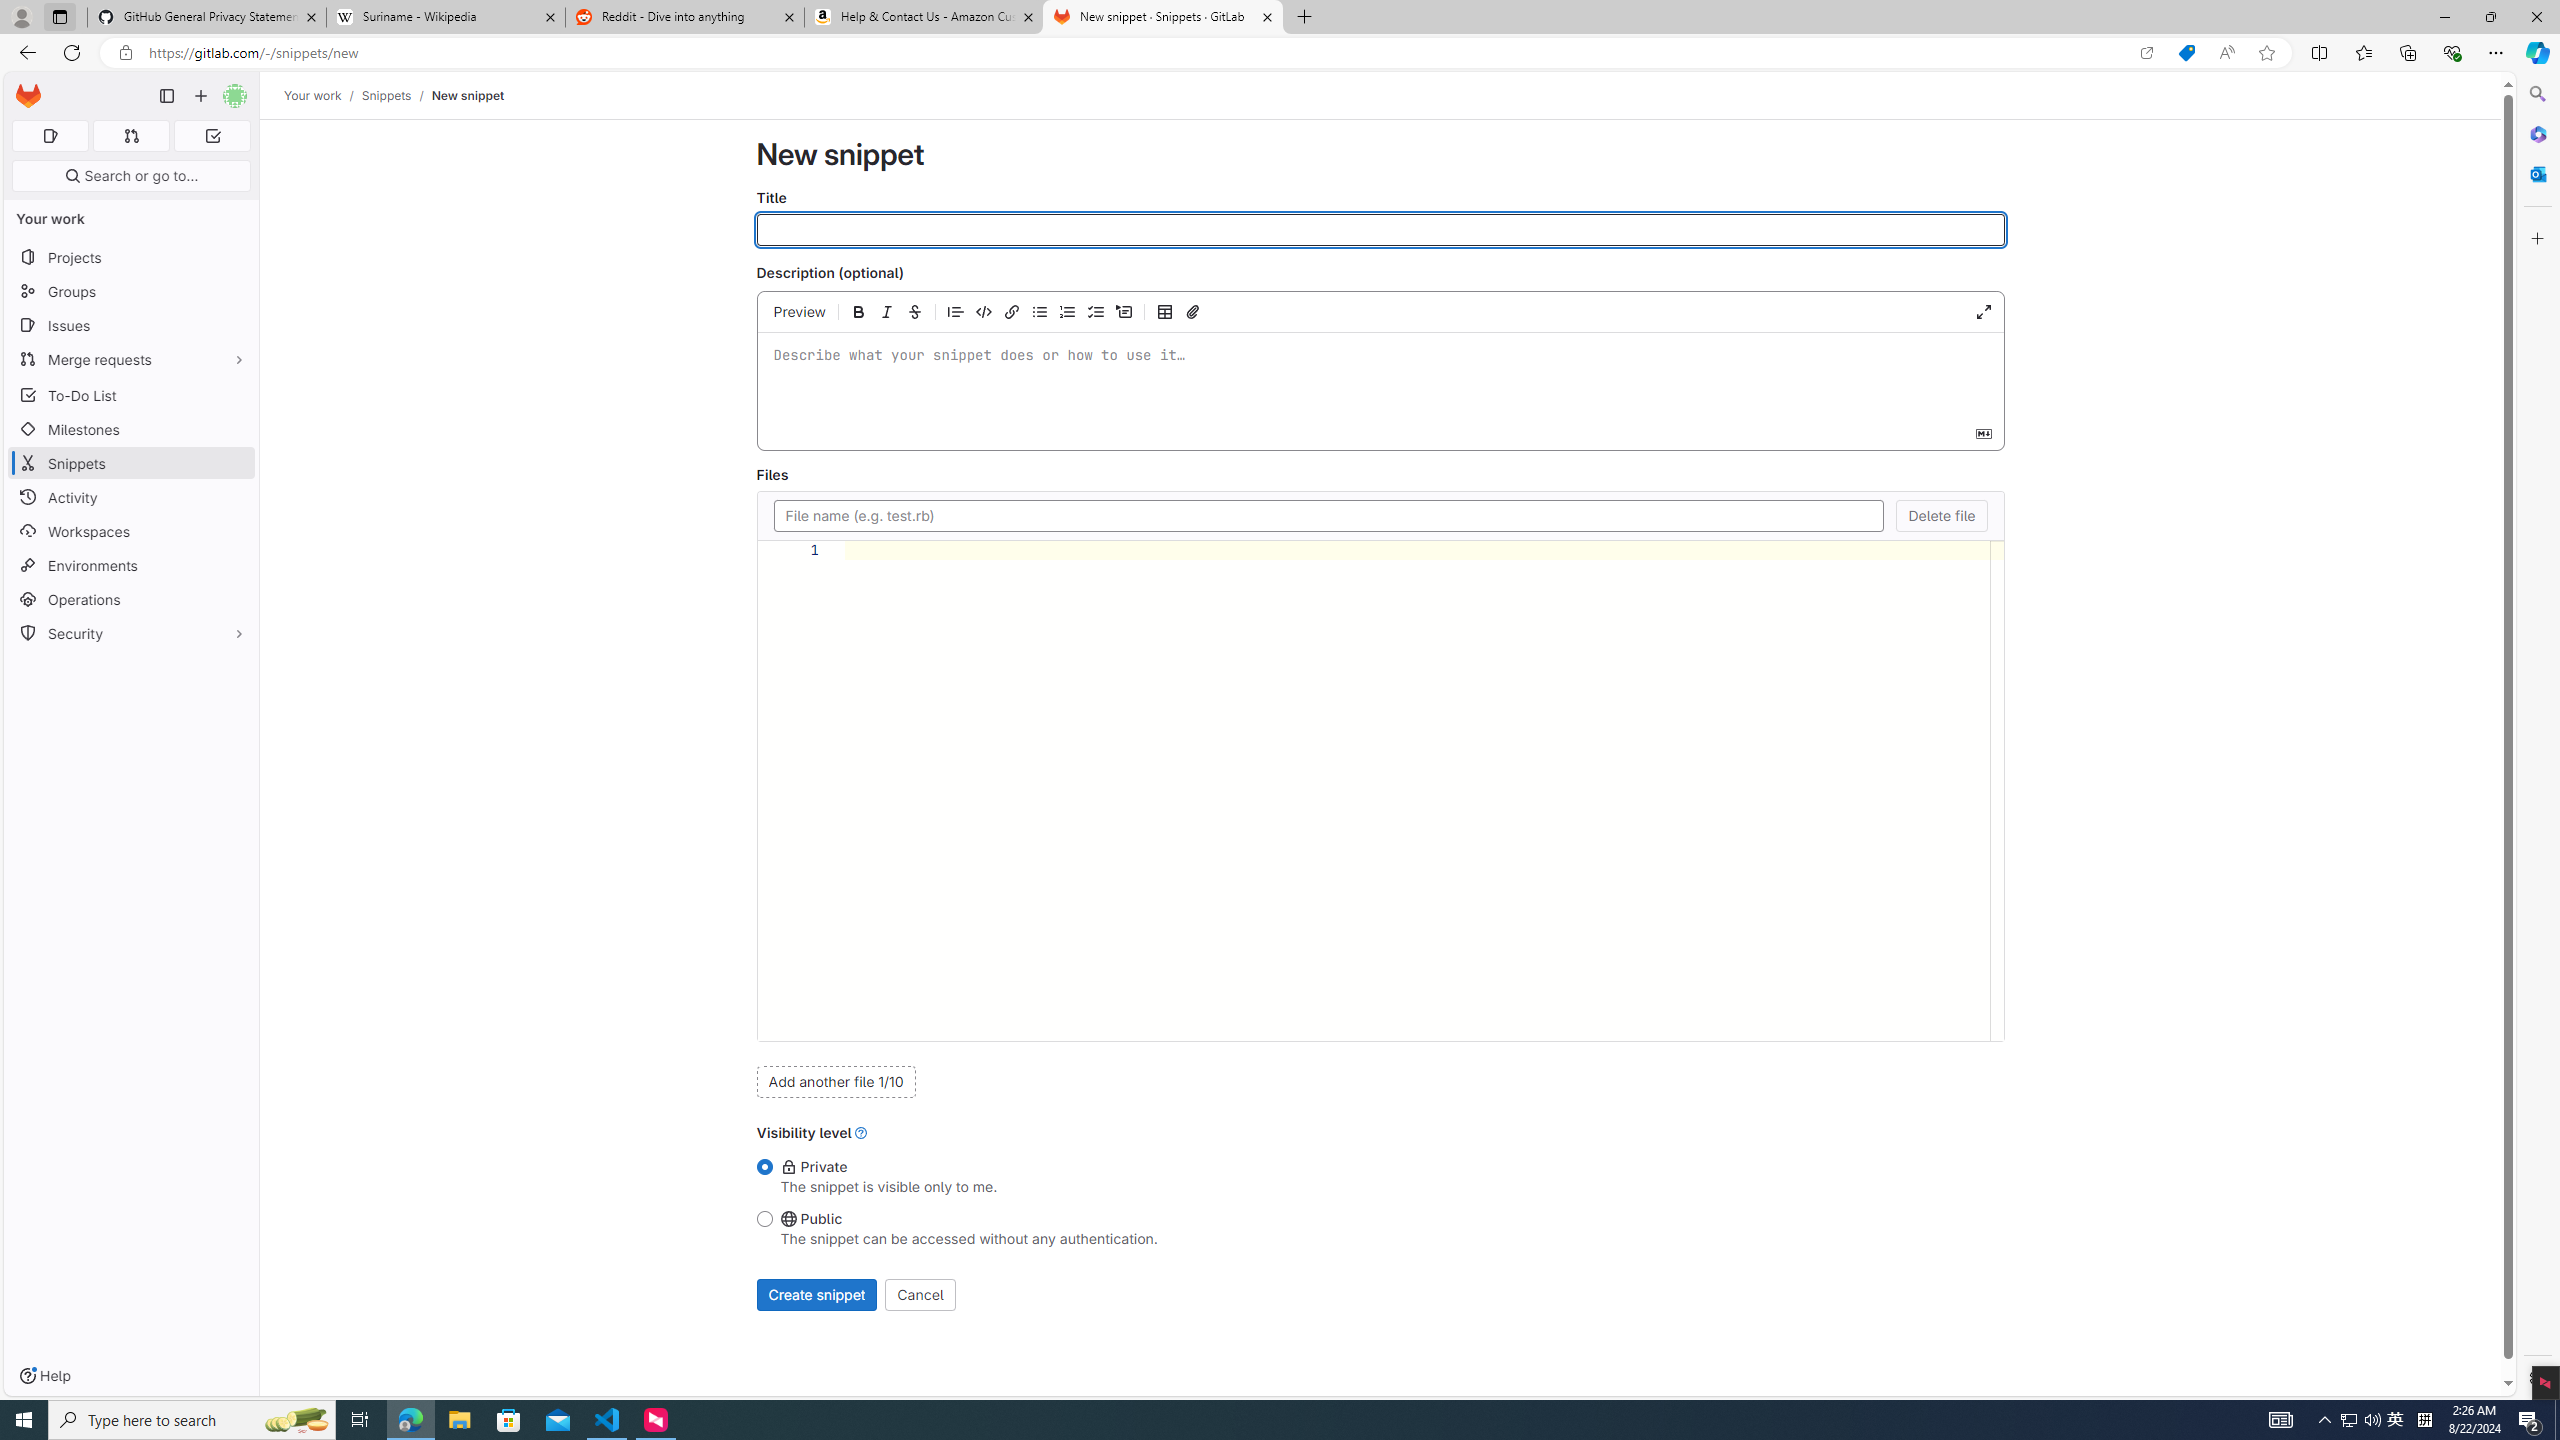 The image size is (2560, 1440). I want to click on Groups, so click(132, 292).